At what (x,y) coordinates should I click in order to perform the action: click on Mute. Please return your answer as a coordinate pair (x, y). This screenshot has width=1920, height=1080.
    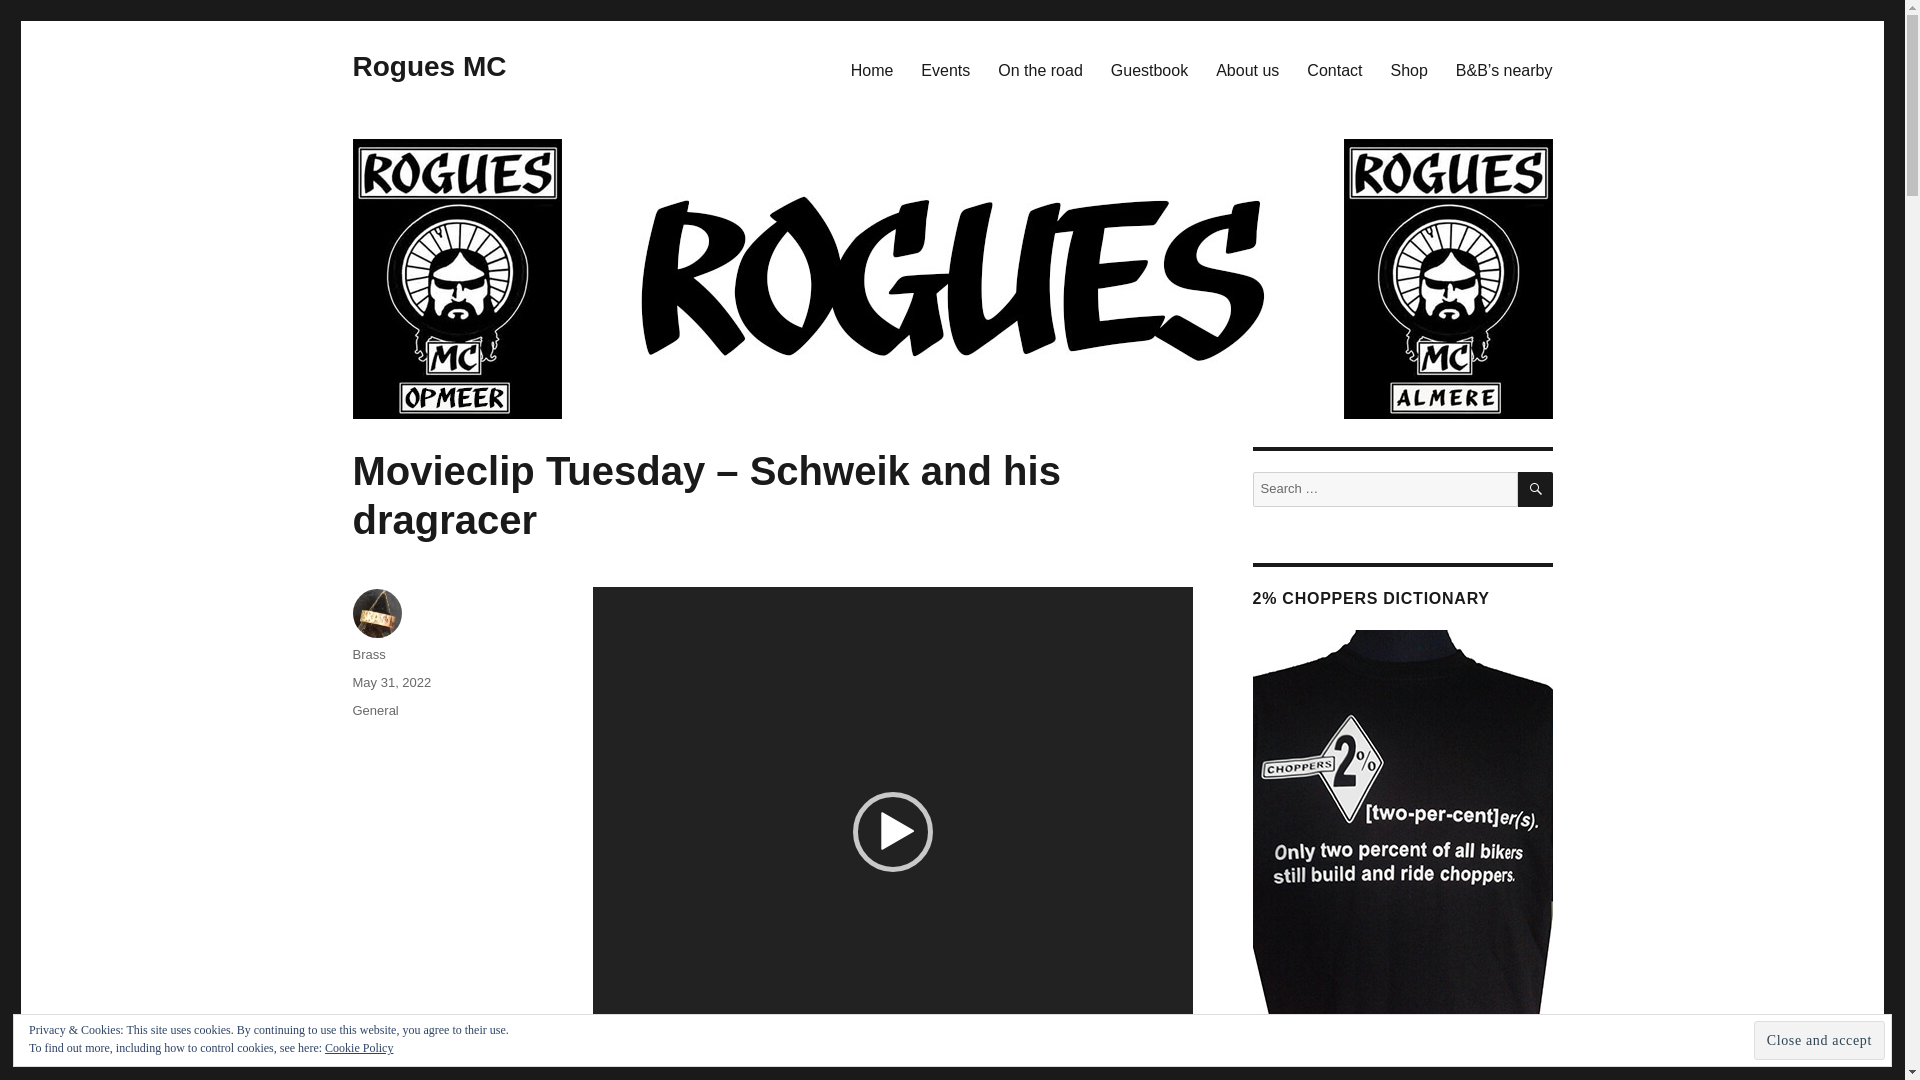
    Looking at the image, I should click on (1134, 1058).